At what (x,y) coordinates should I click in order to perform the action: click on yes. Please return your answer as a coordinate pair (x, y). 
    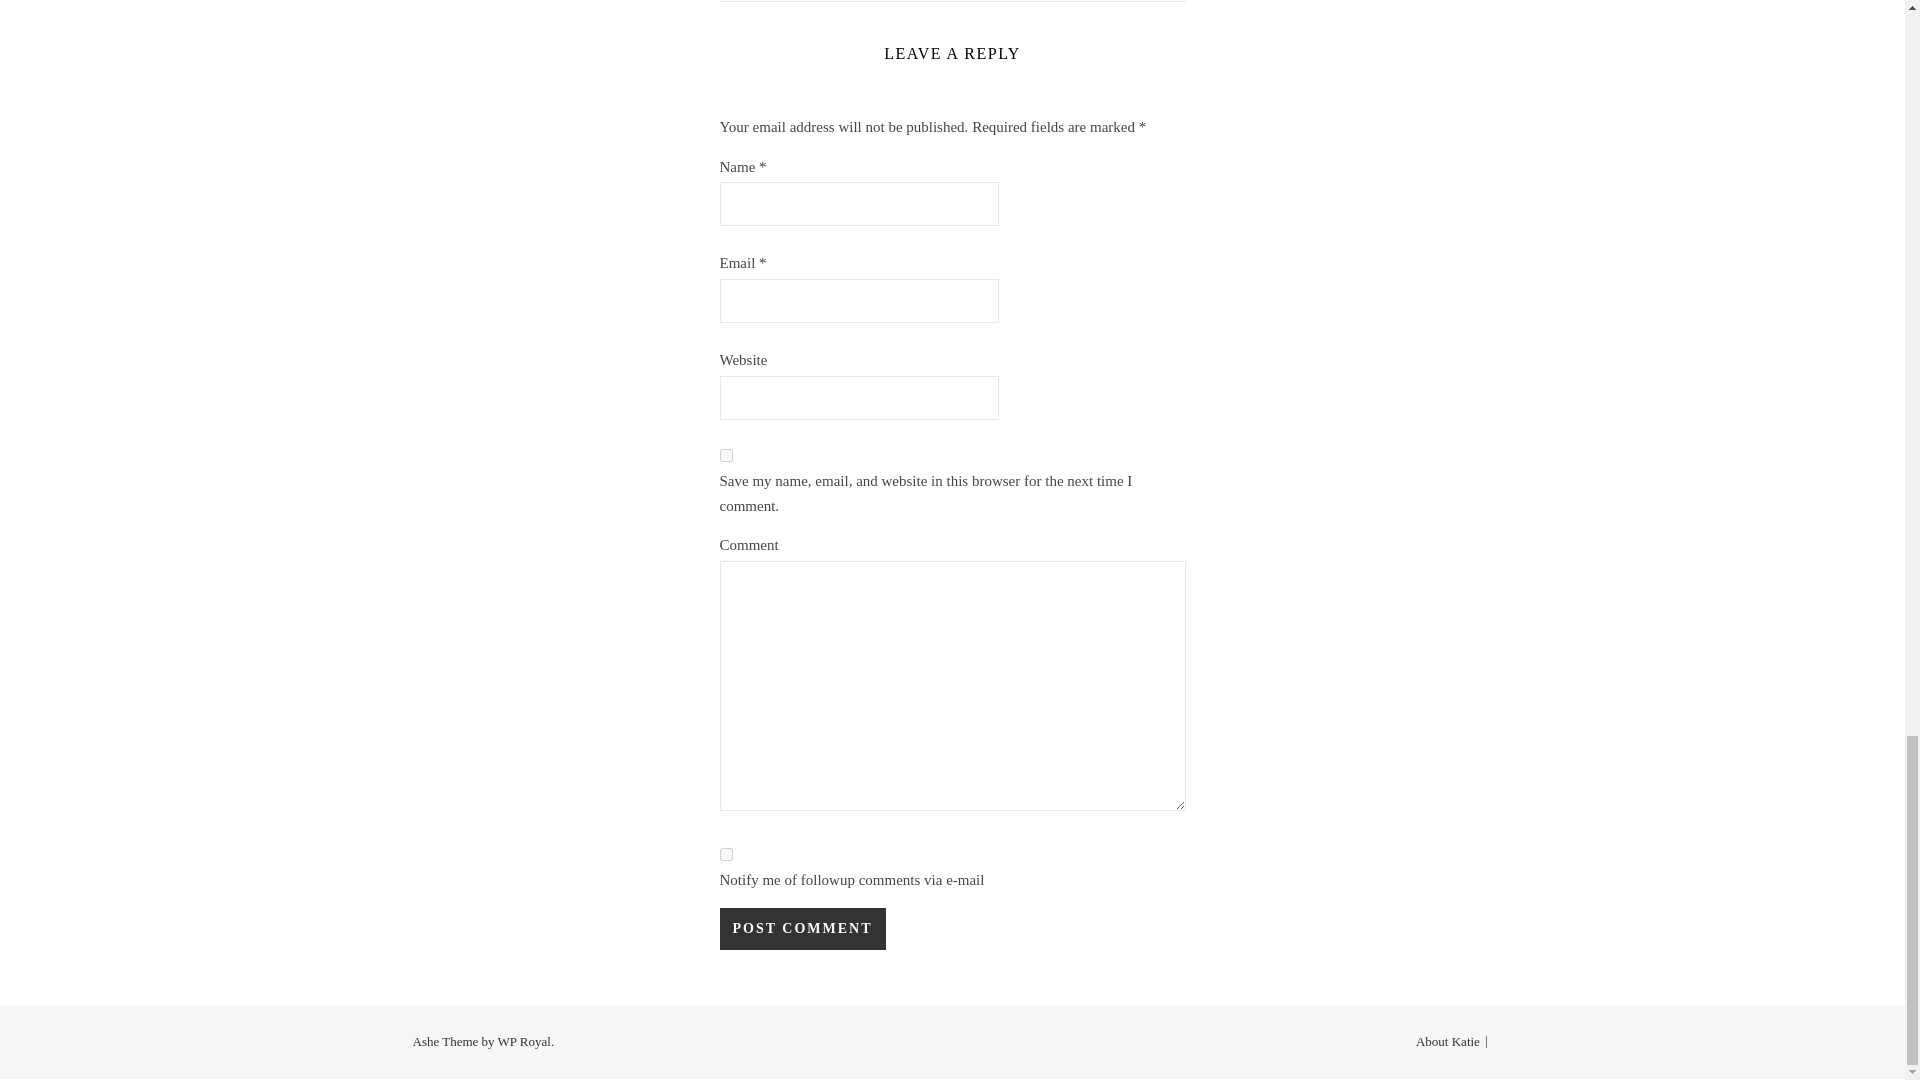
    Looking at the image, I should click on (726, 456).